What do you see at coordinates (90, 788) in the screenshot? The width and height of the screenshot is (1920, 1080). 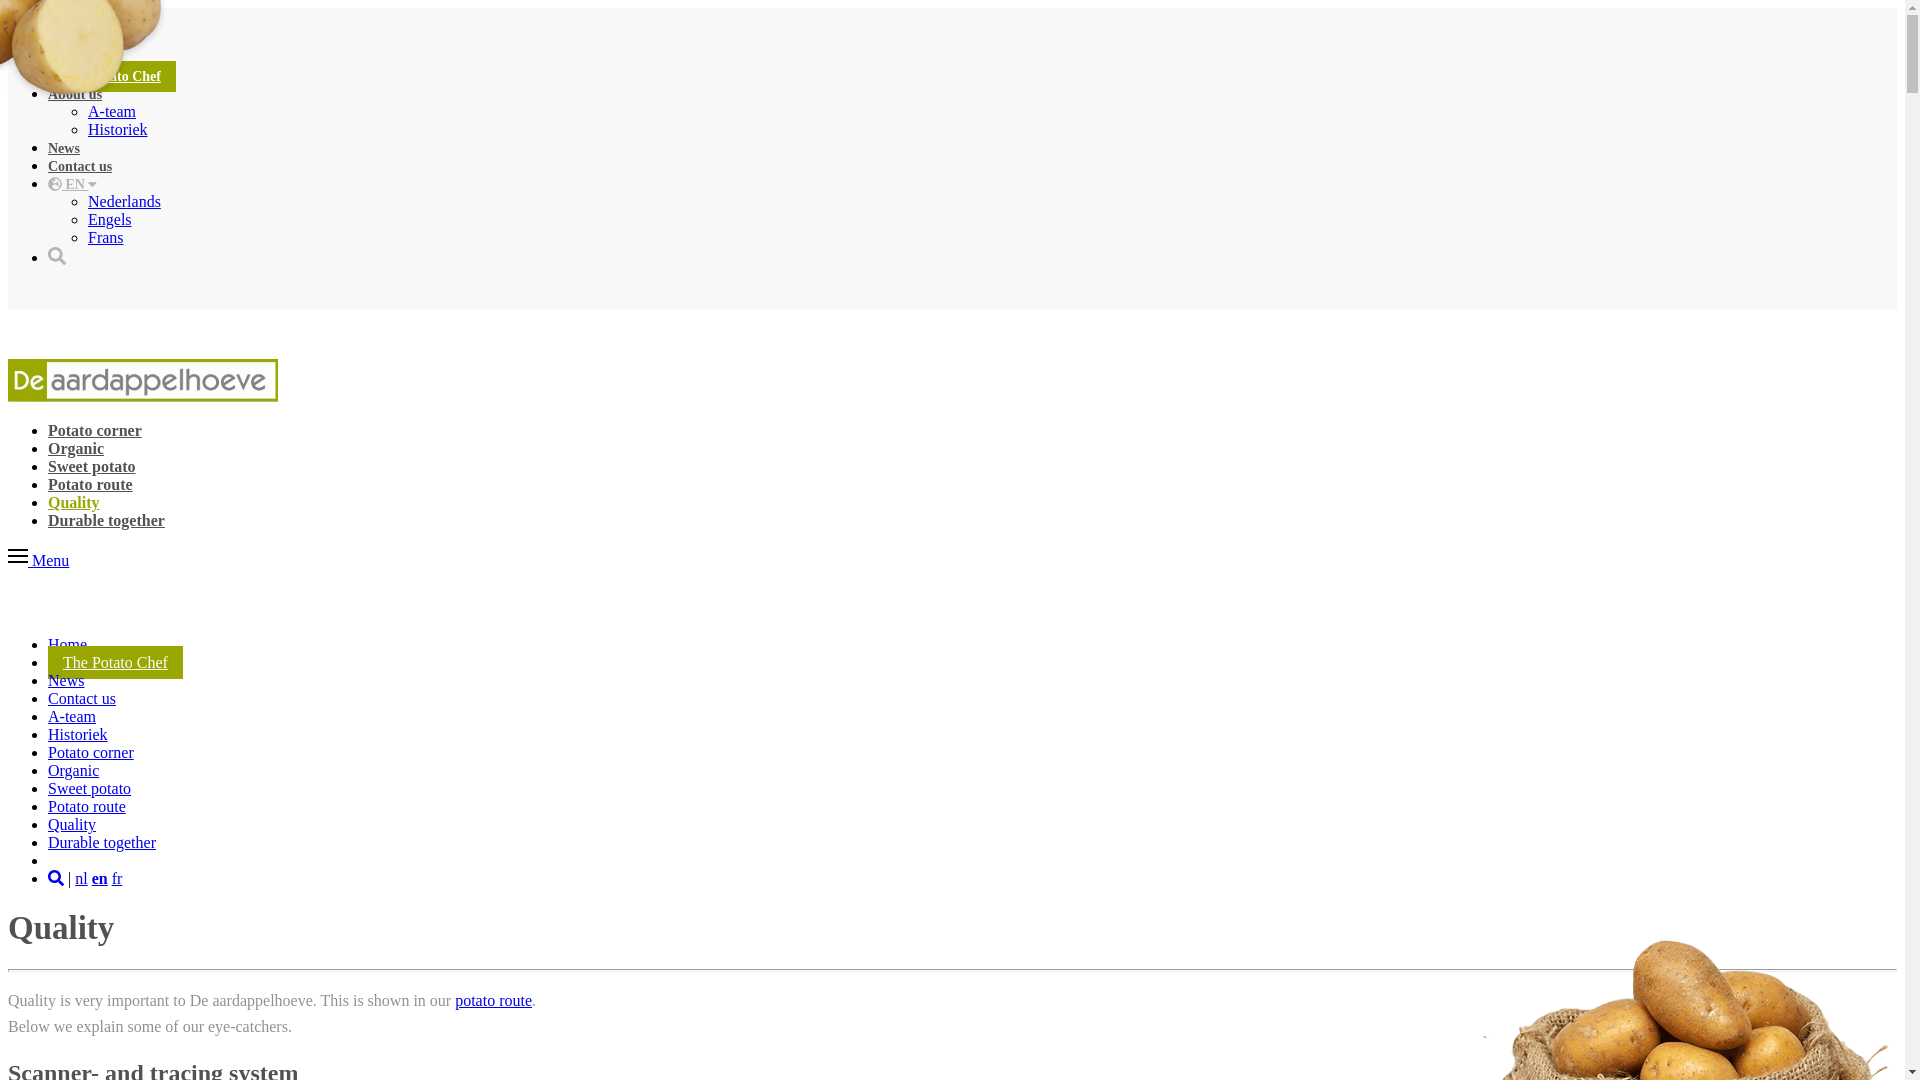 I see `Sweet potato` at bounding box center [90, 788].